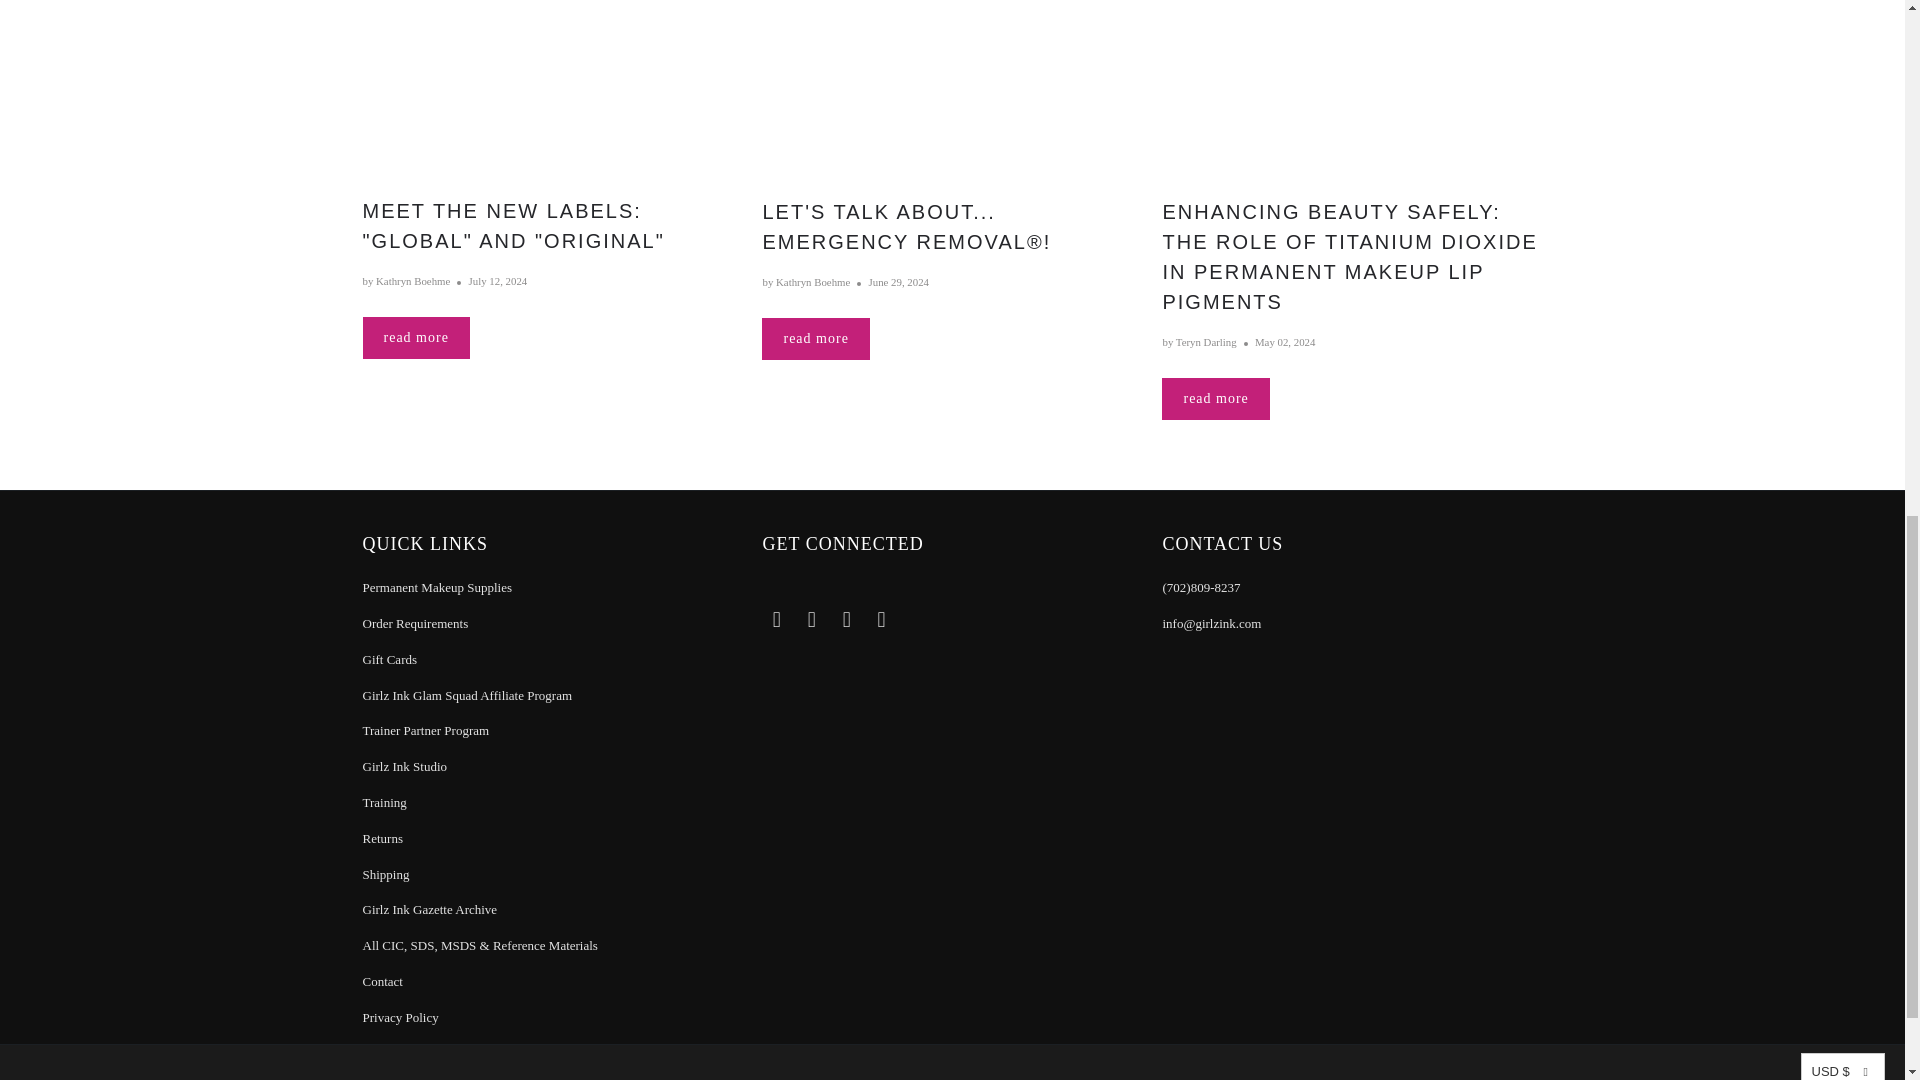 Image resolution: width=1920 pixels, height=1080 pixels. I want to click on Meet the New Labels: "GLOBAL" and "ORIGINAL", so click(552, 96).